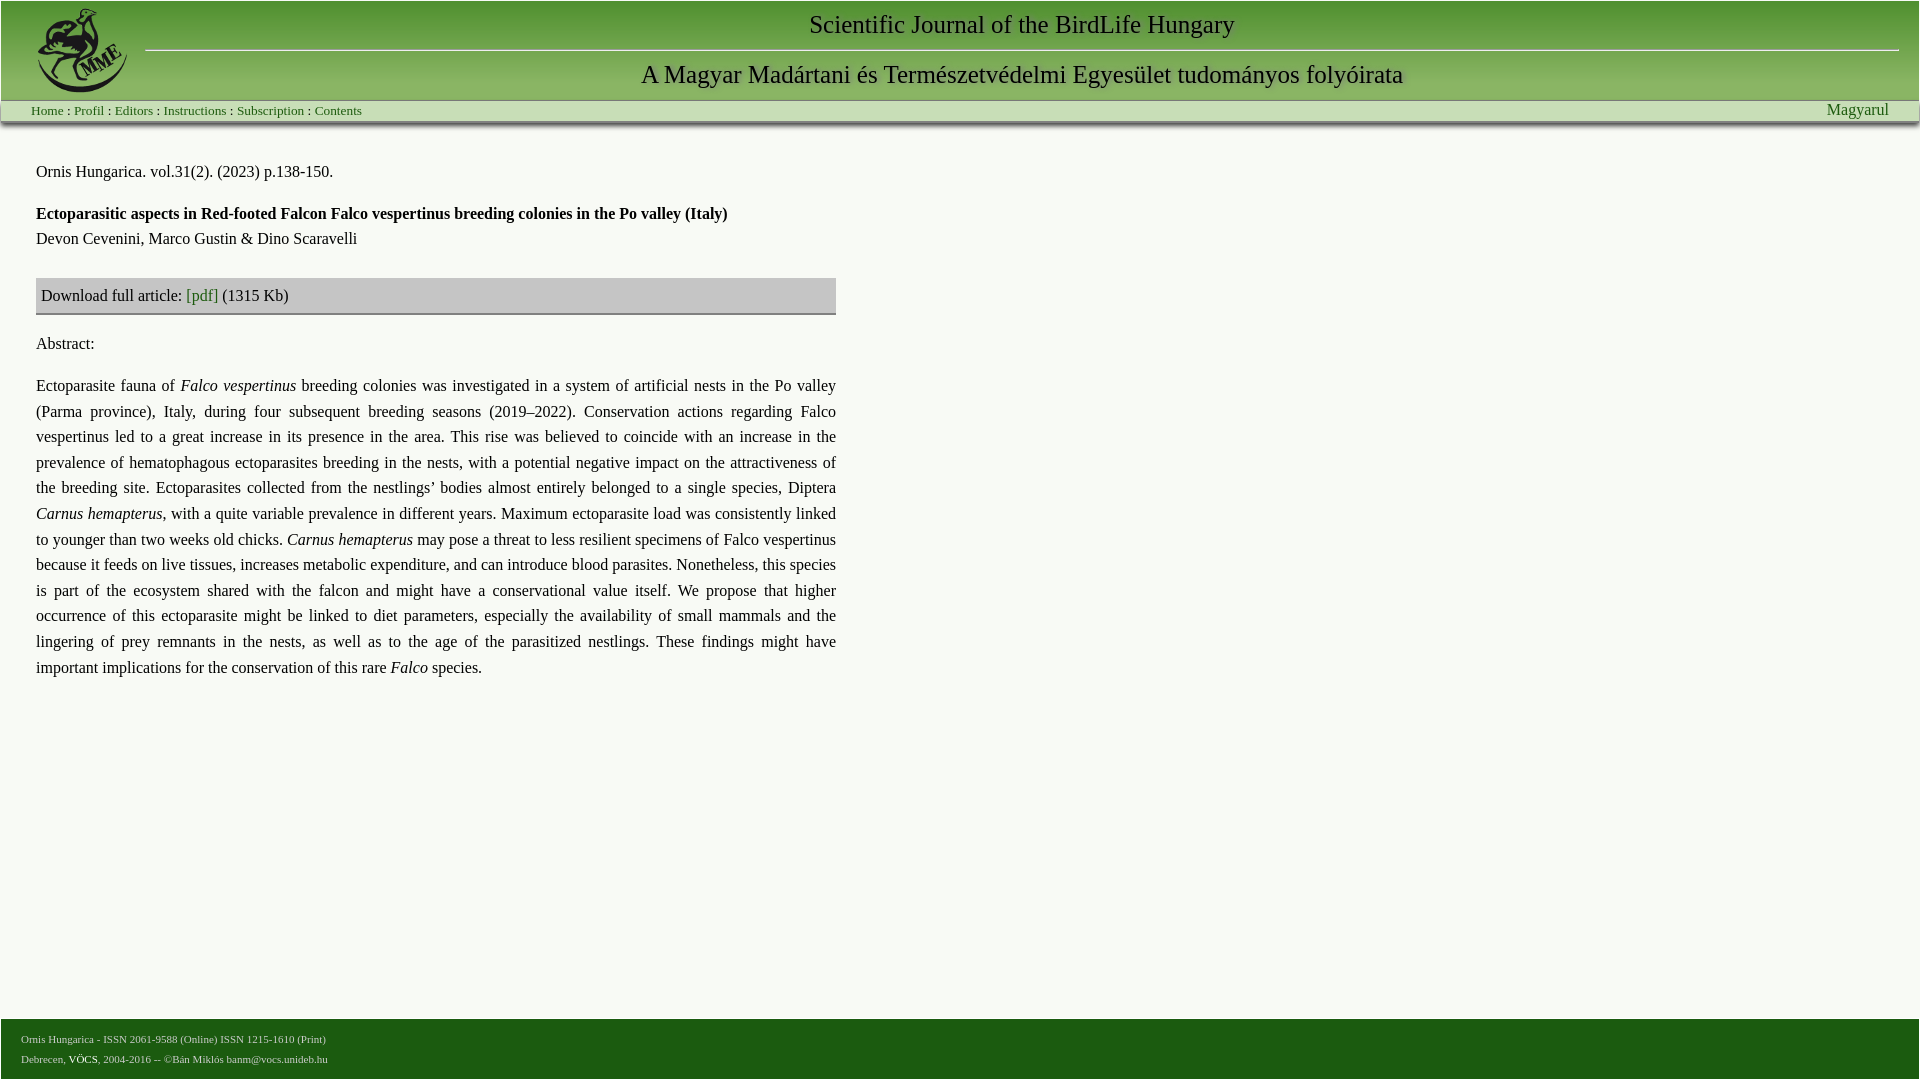 The width and height of the screenshot is (1920, 1080). I want to click on Contents, so click(338, 110).